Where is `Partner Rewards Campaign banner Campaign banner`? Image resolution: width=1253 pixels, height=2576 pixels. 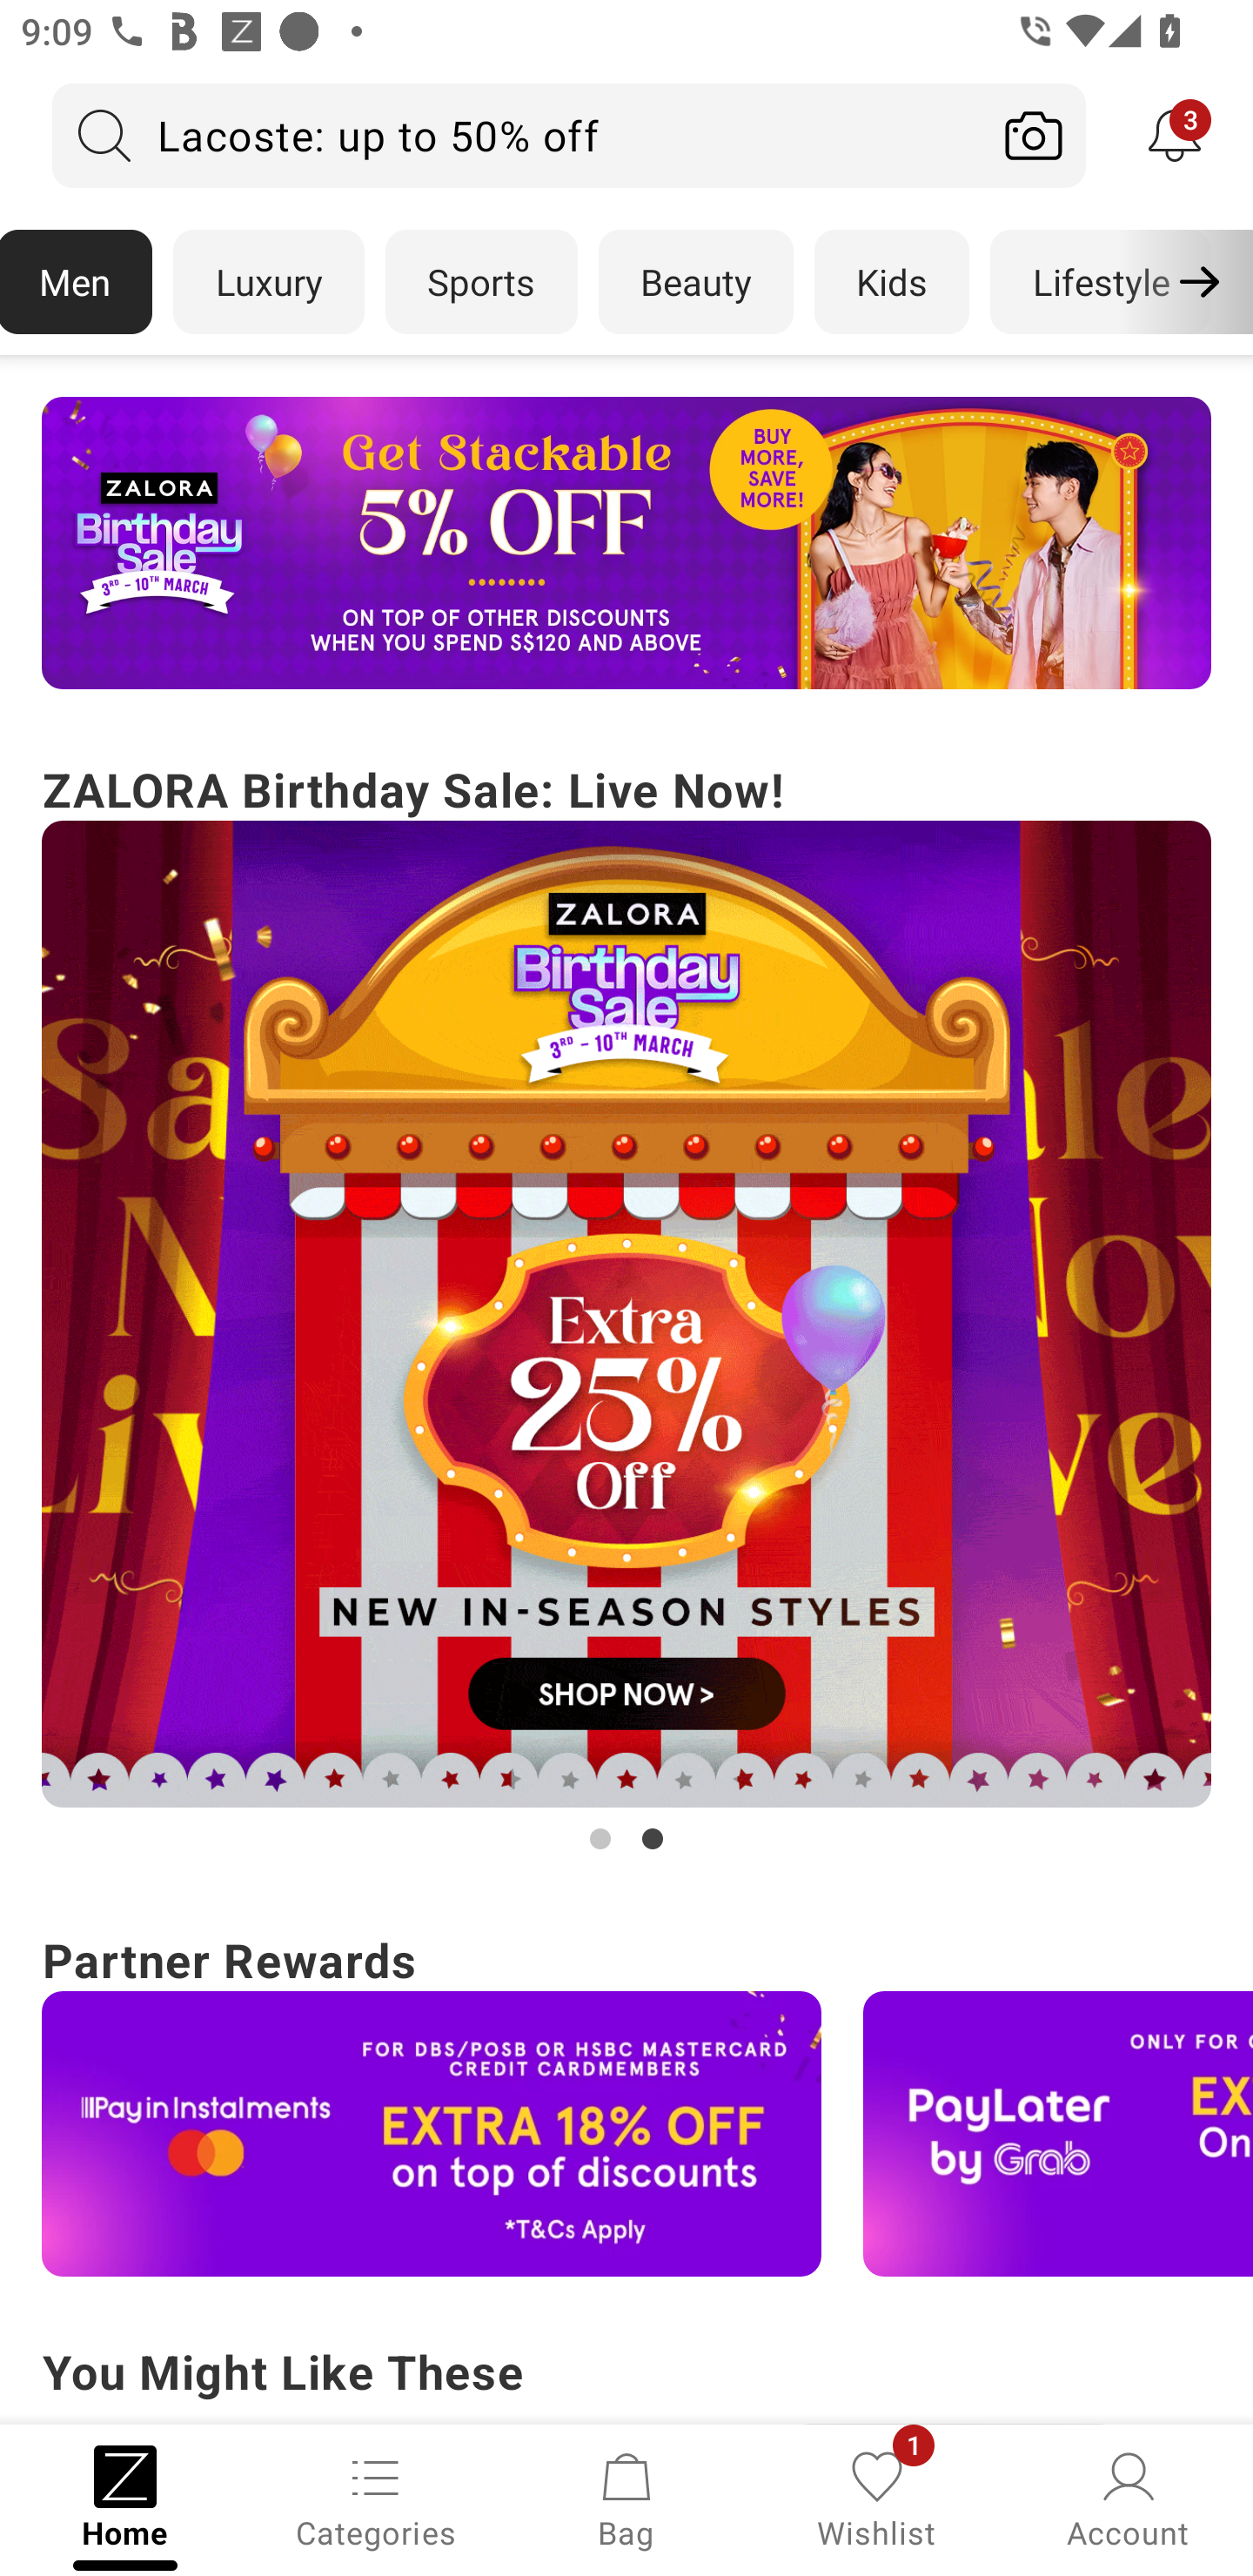 Partner Rewards Campaign banner Campaign banner is located at coordinates (626, 2099).